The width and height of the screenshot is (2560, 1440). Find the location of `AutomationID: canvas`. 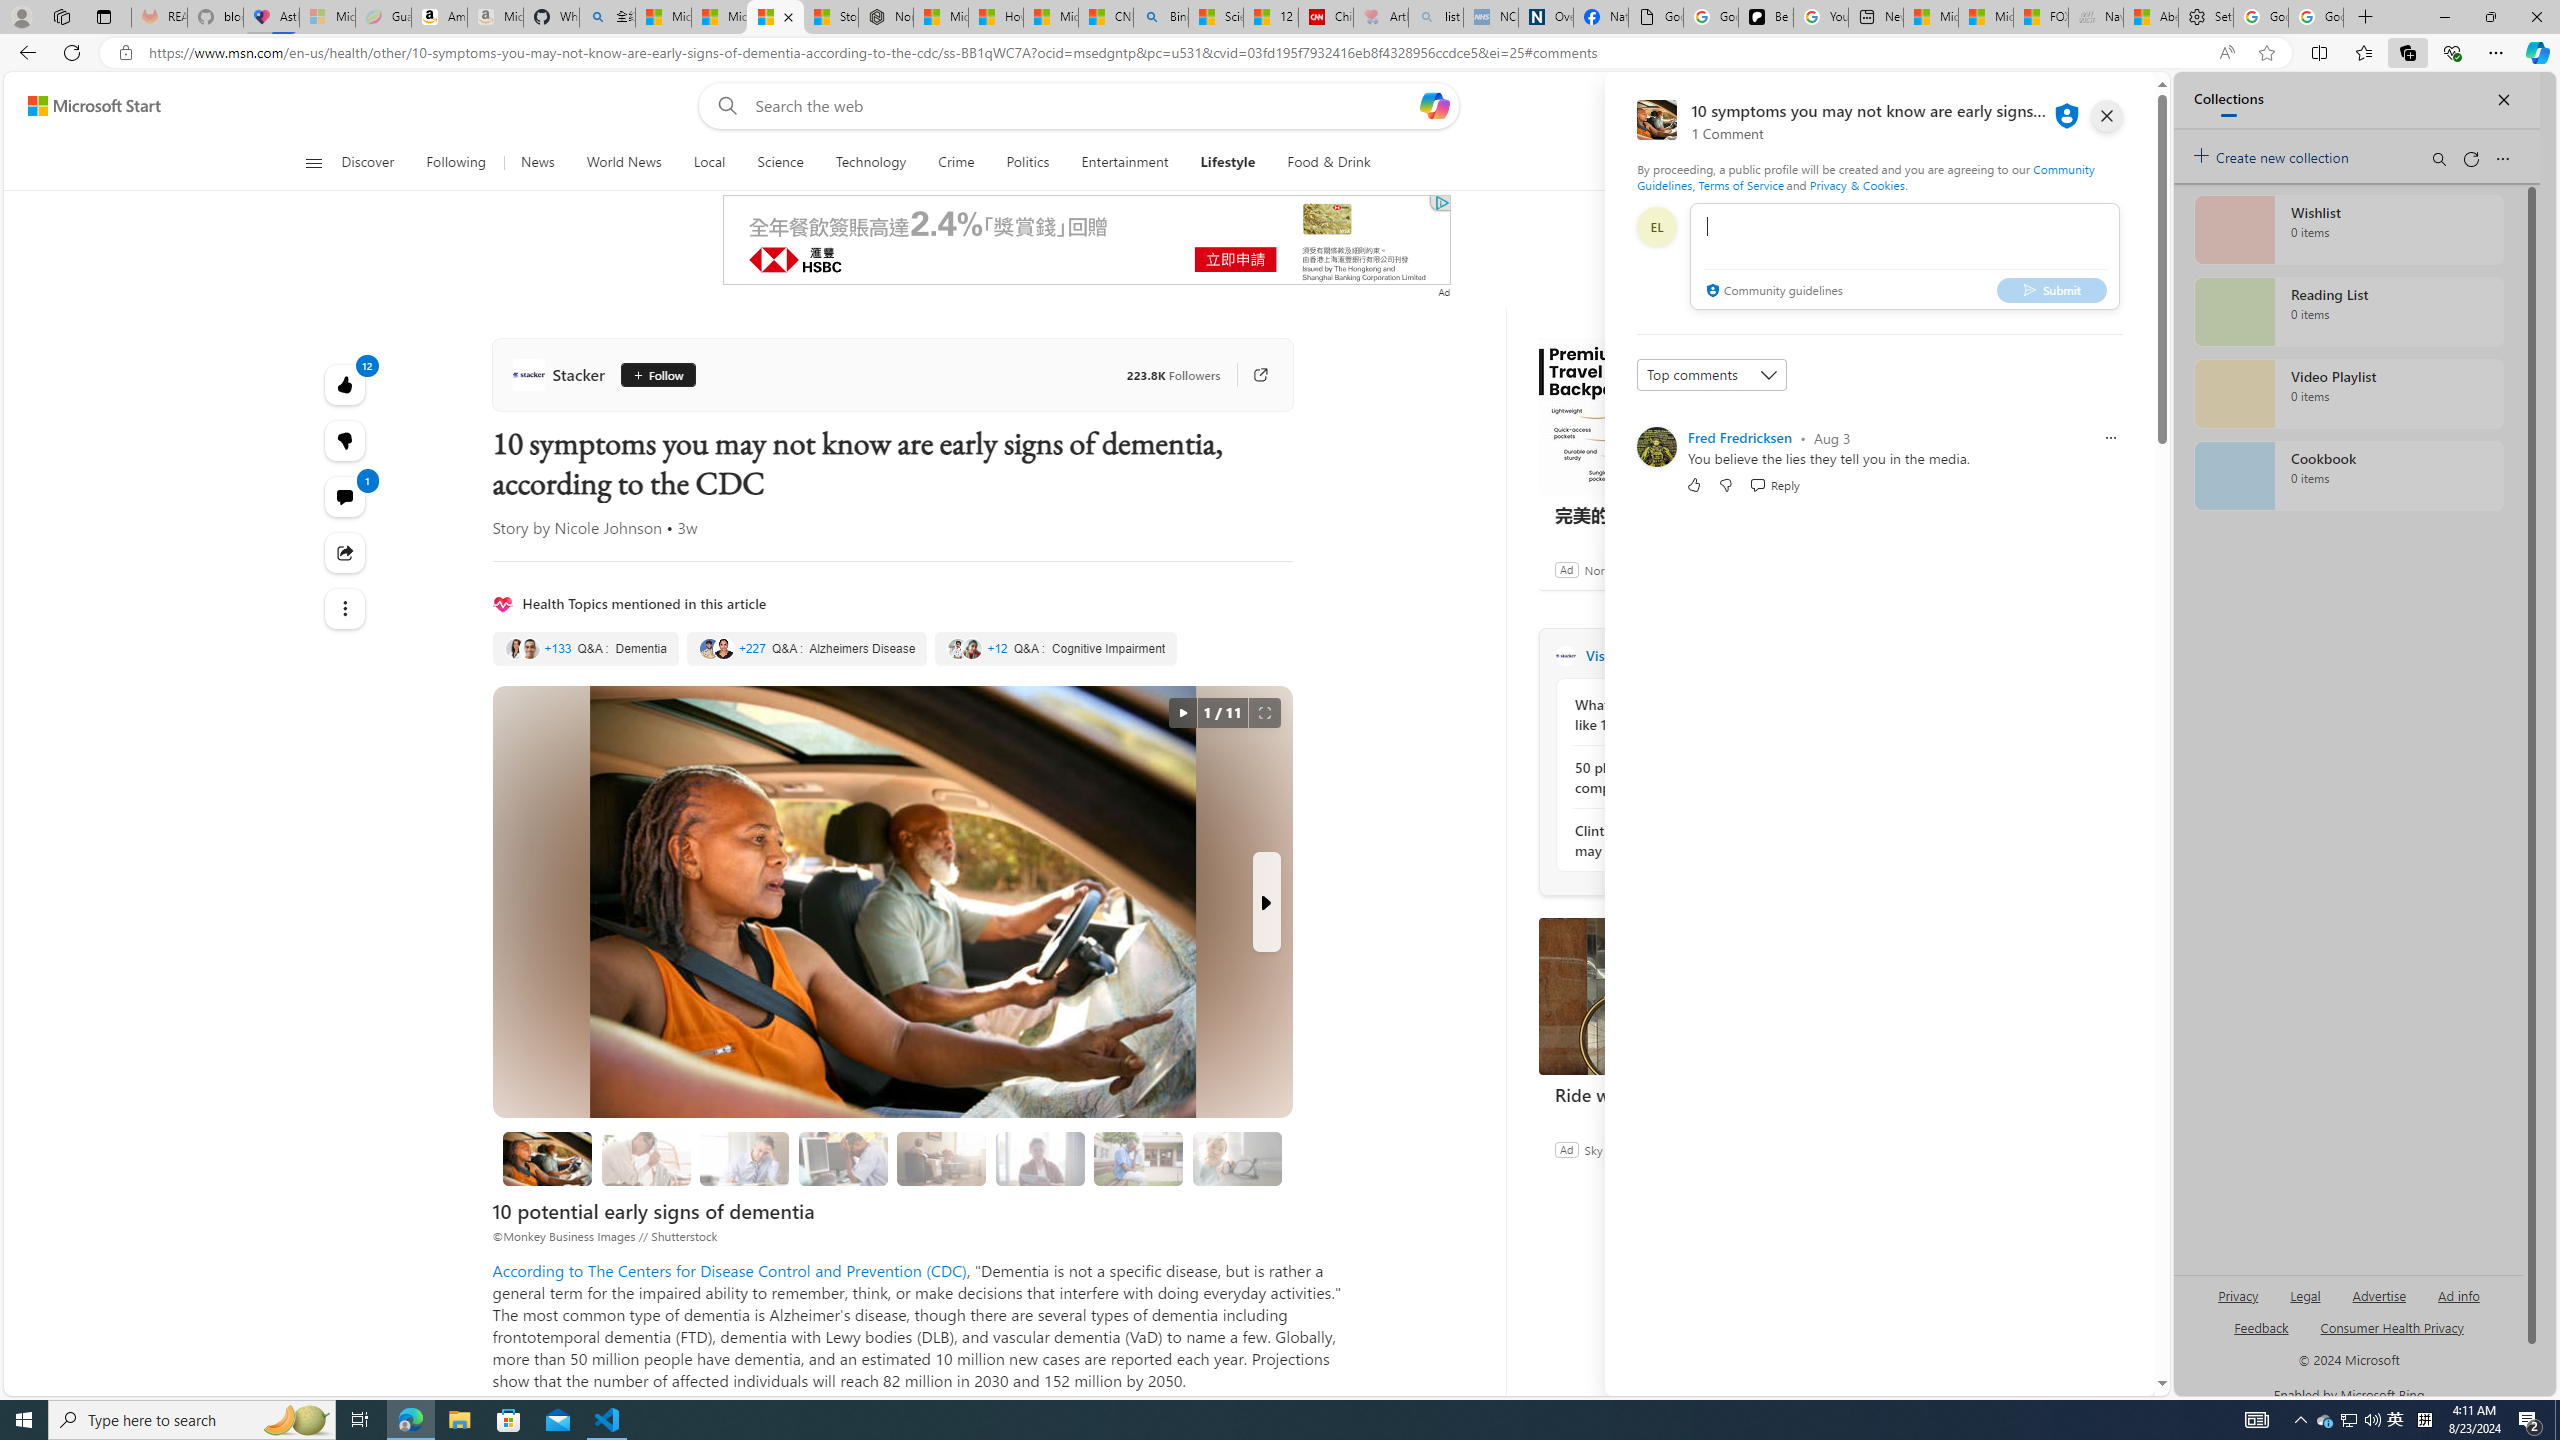

AutomationID: canvas is located at coordinates (1086, 240).